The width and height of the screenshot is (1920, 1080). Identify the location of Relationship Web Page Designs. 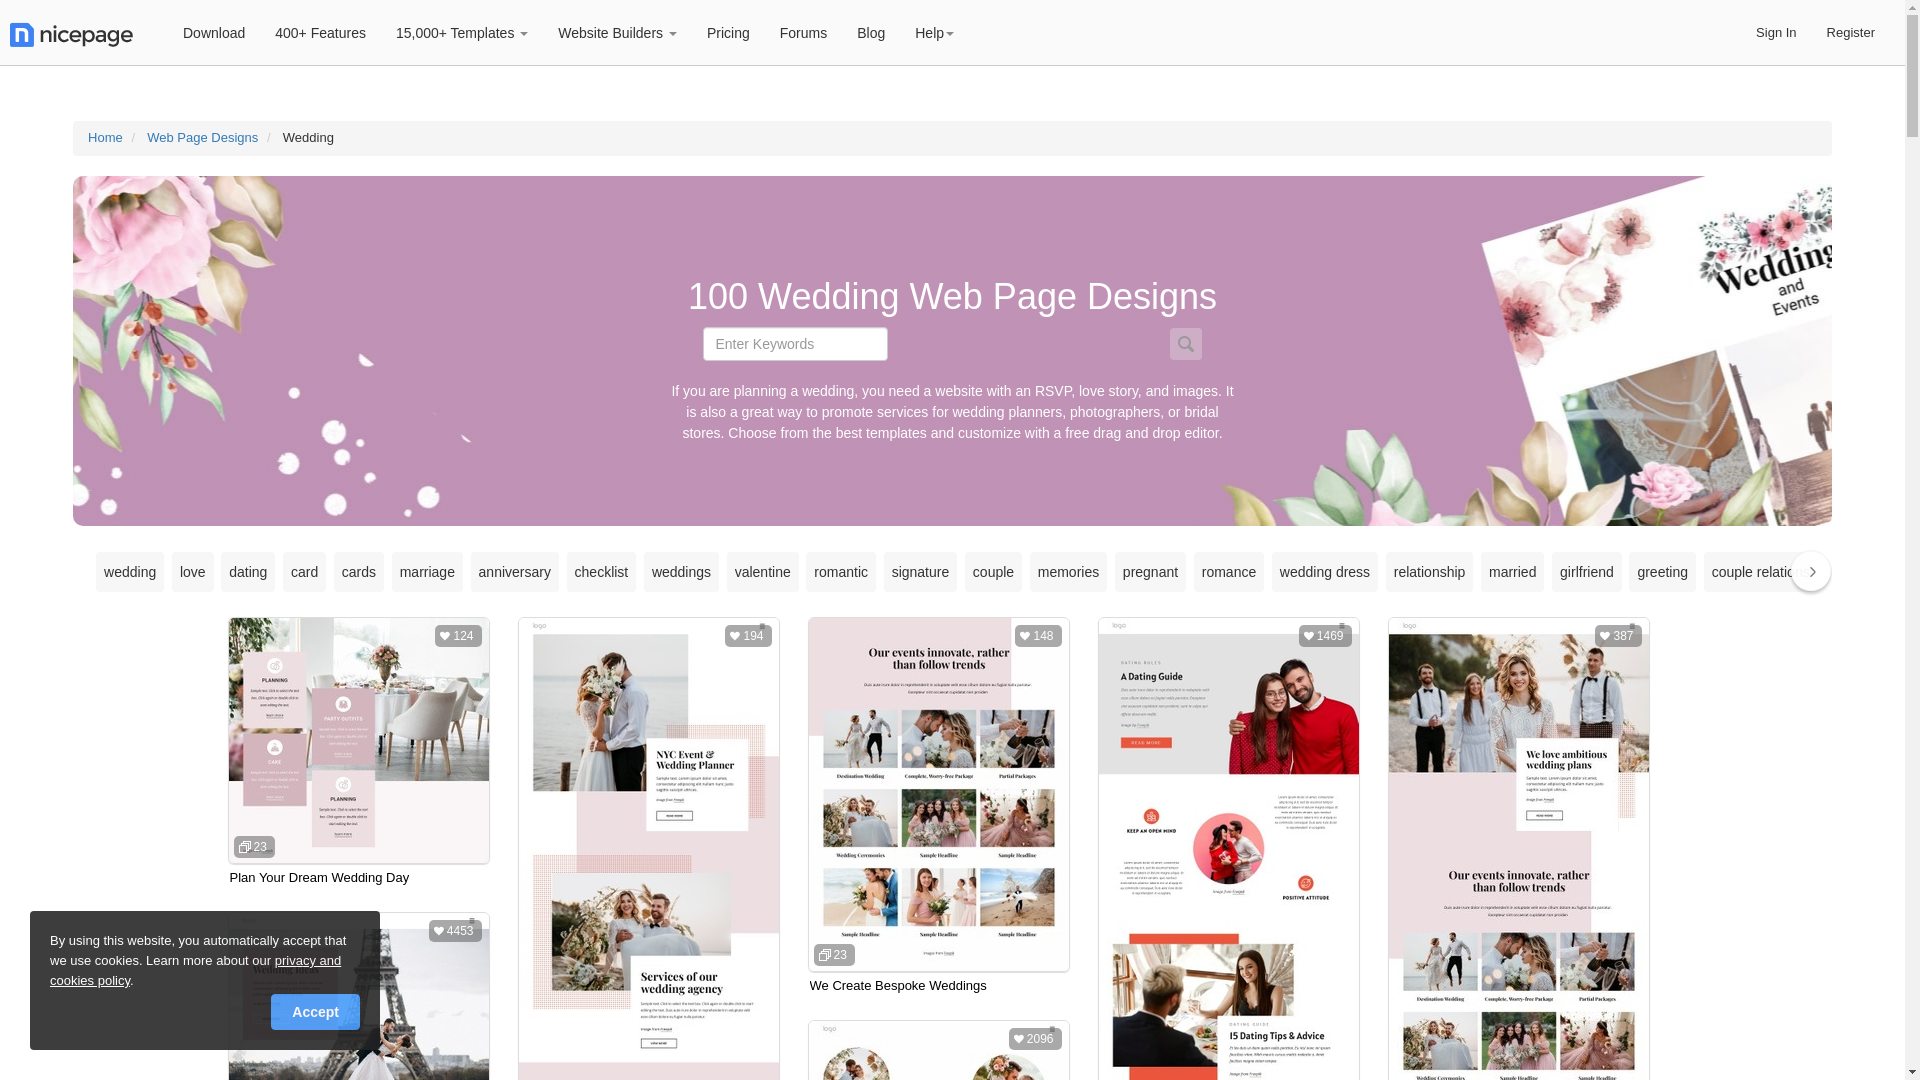
(1430, 572).